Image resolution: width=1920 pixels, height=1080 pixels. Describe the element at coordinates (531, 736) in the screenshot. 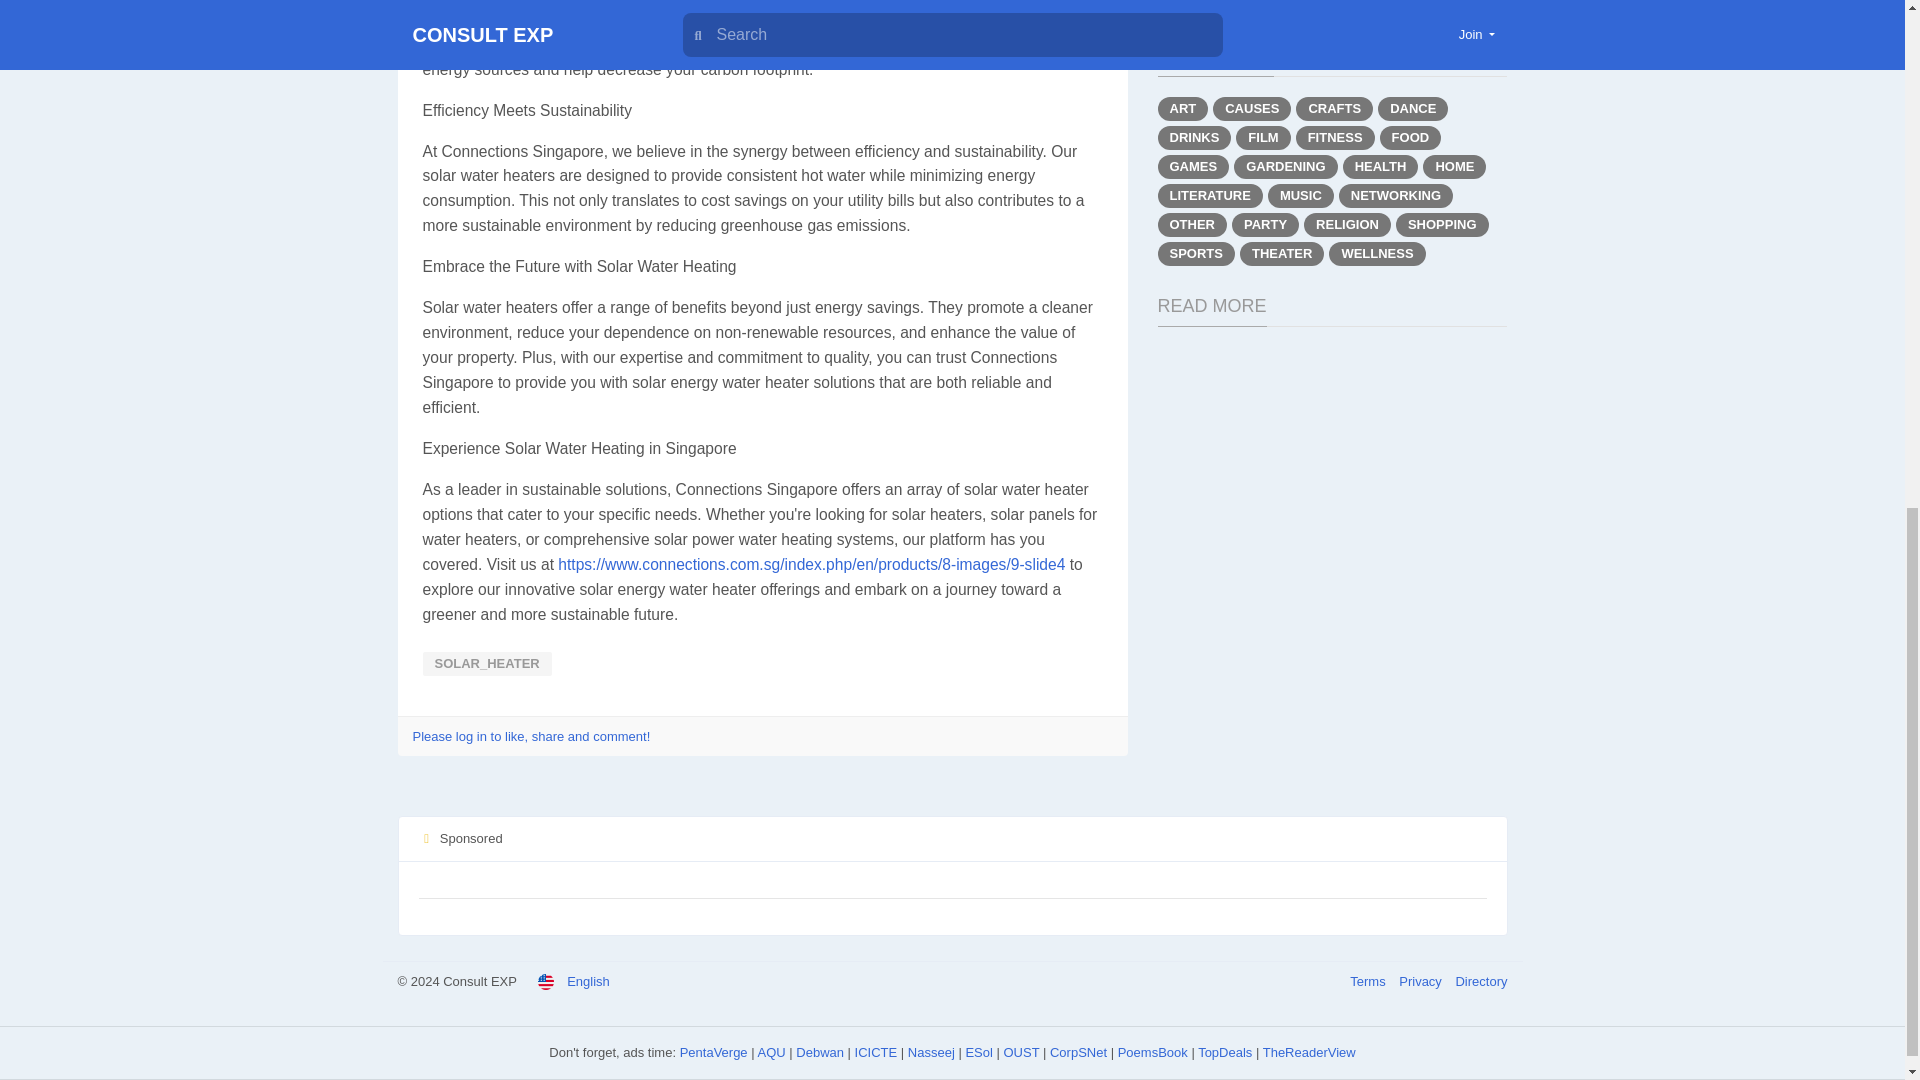

I see `Please log in to like, share and comment!` at that location.